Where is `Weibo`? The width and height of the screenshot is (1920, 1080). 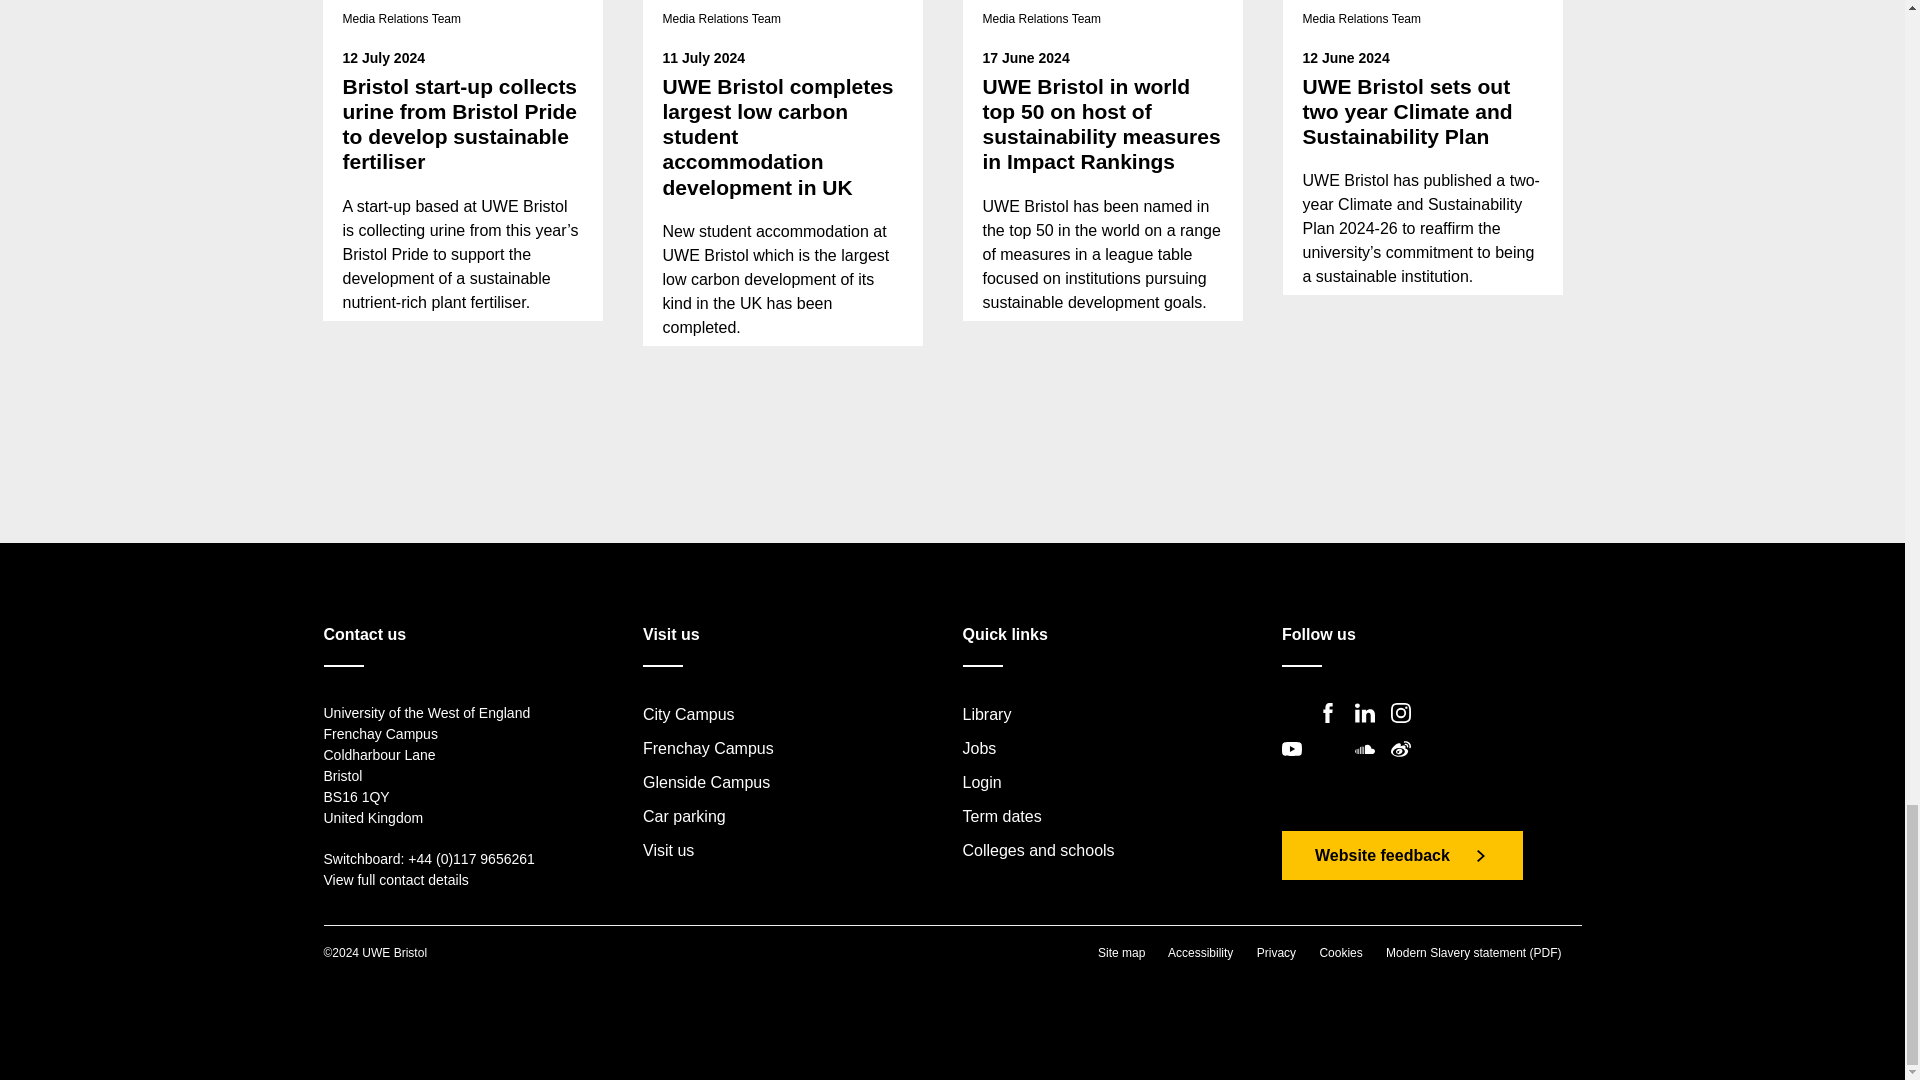 Weibo is located at coordinates (1406, 766).